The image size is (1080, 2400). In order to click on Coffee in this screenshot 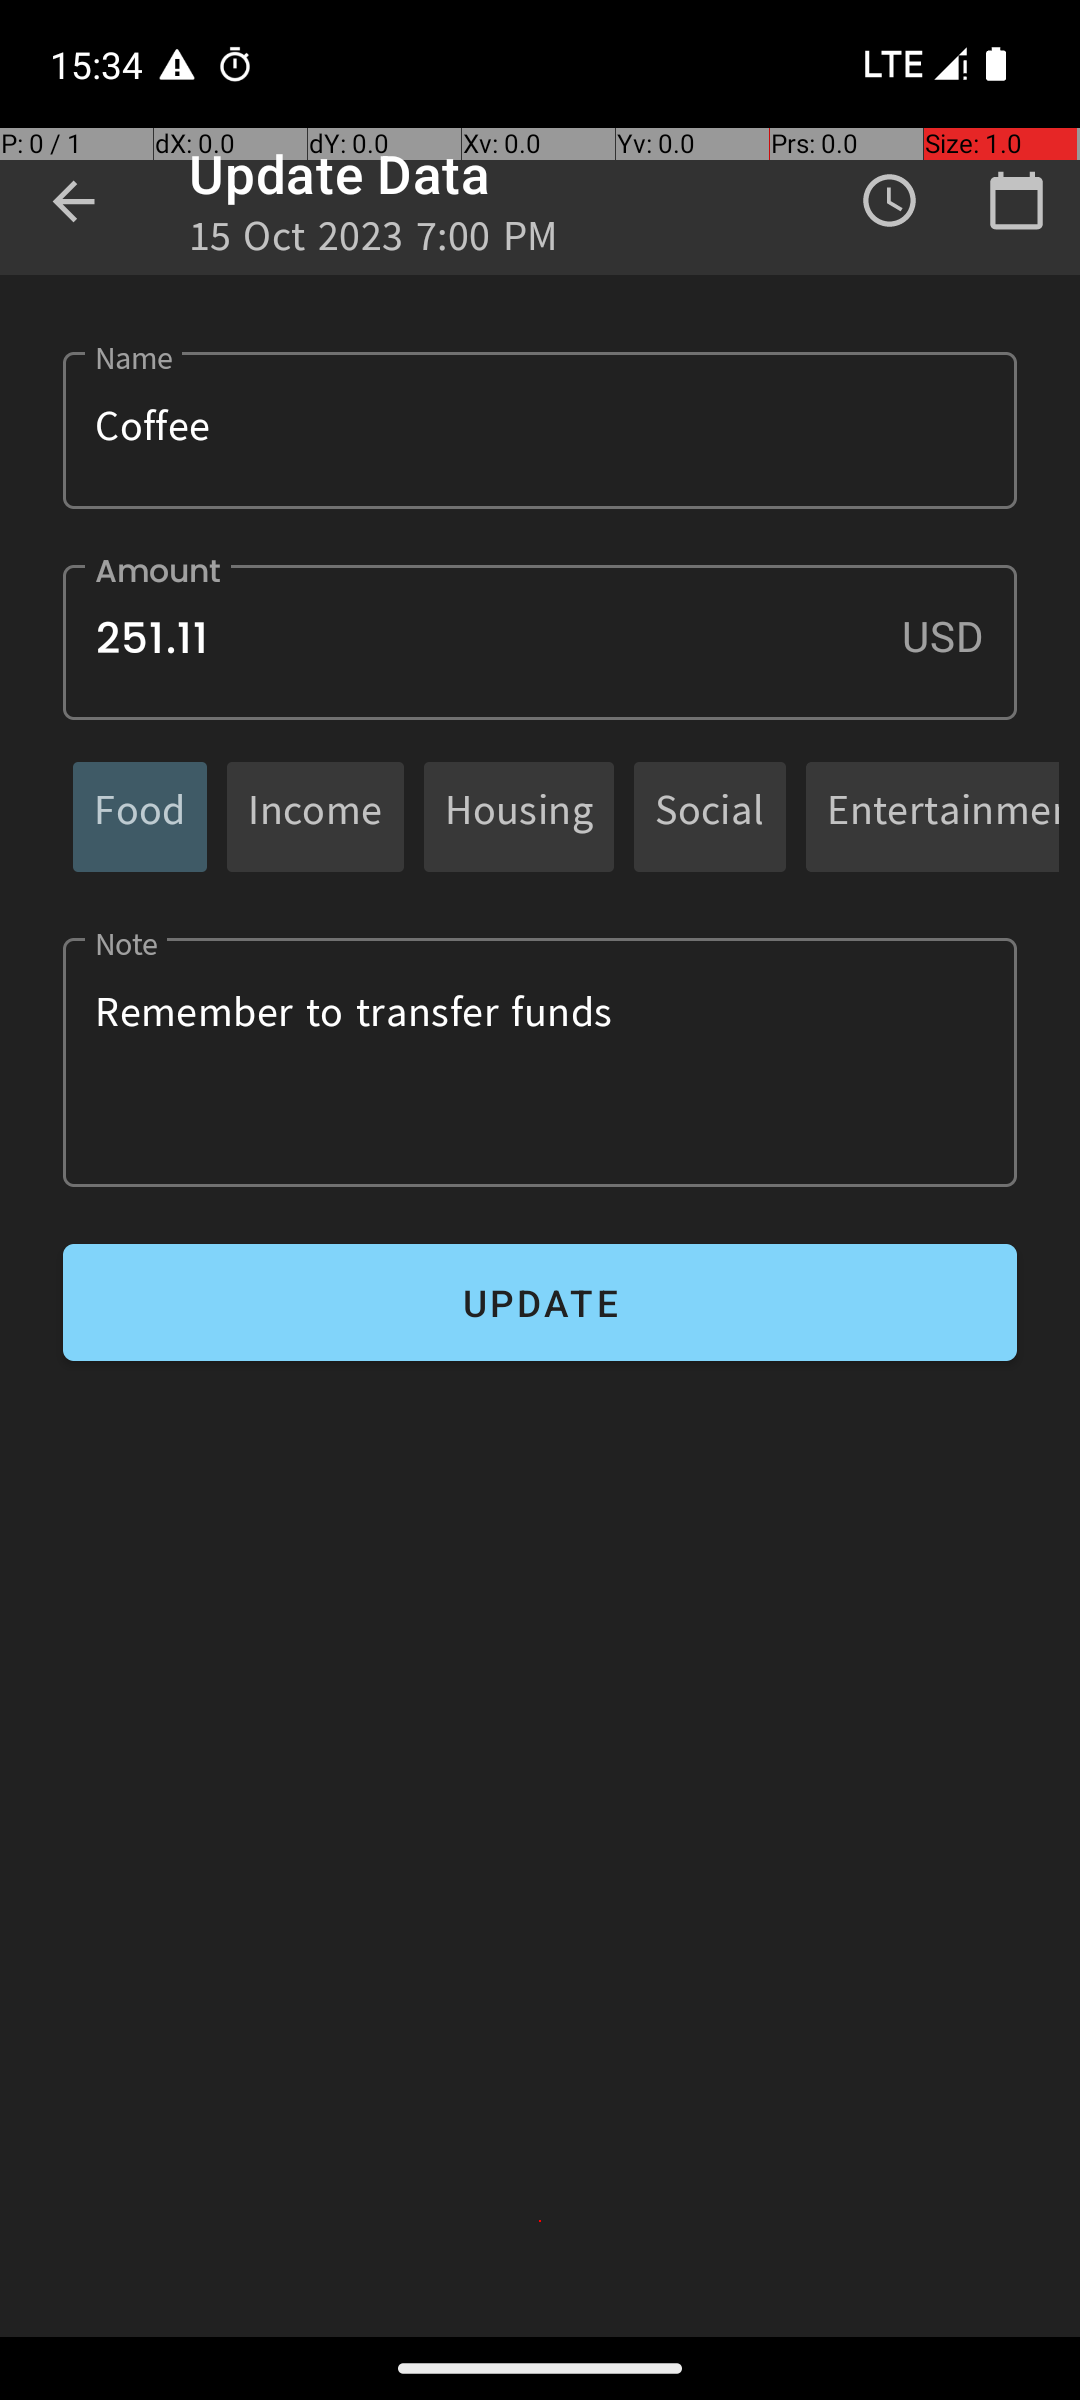, I will do `click(540, 430)`.